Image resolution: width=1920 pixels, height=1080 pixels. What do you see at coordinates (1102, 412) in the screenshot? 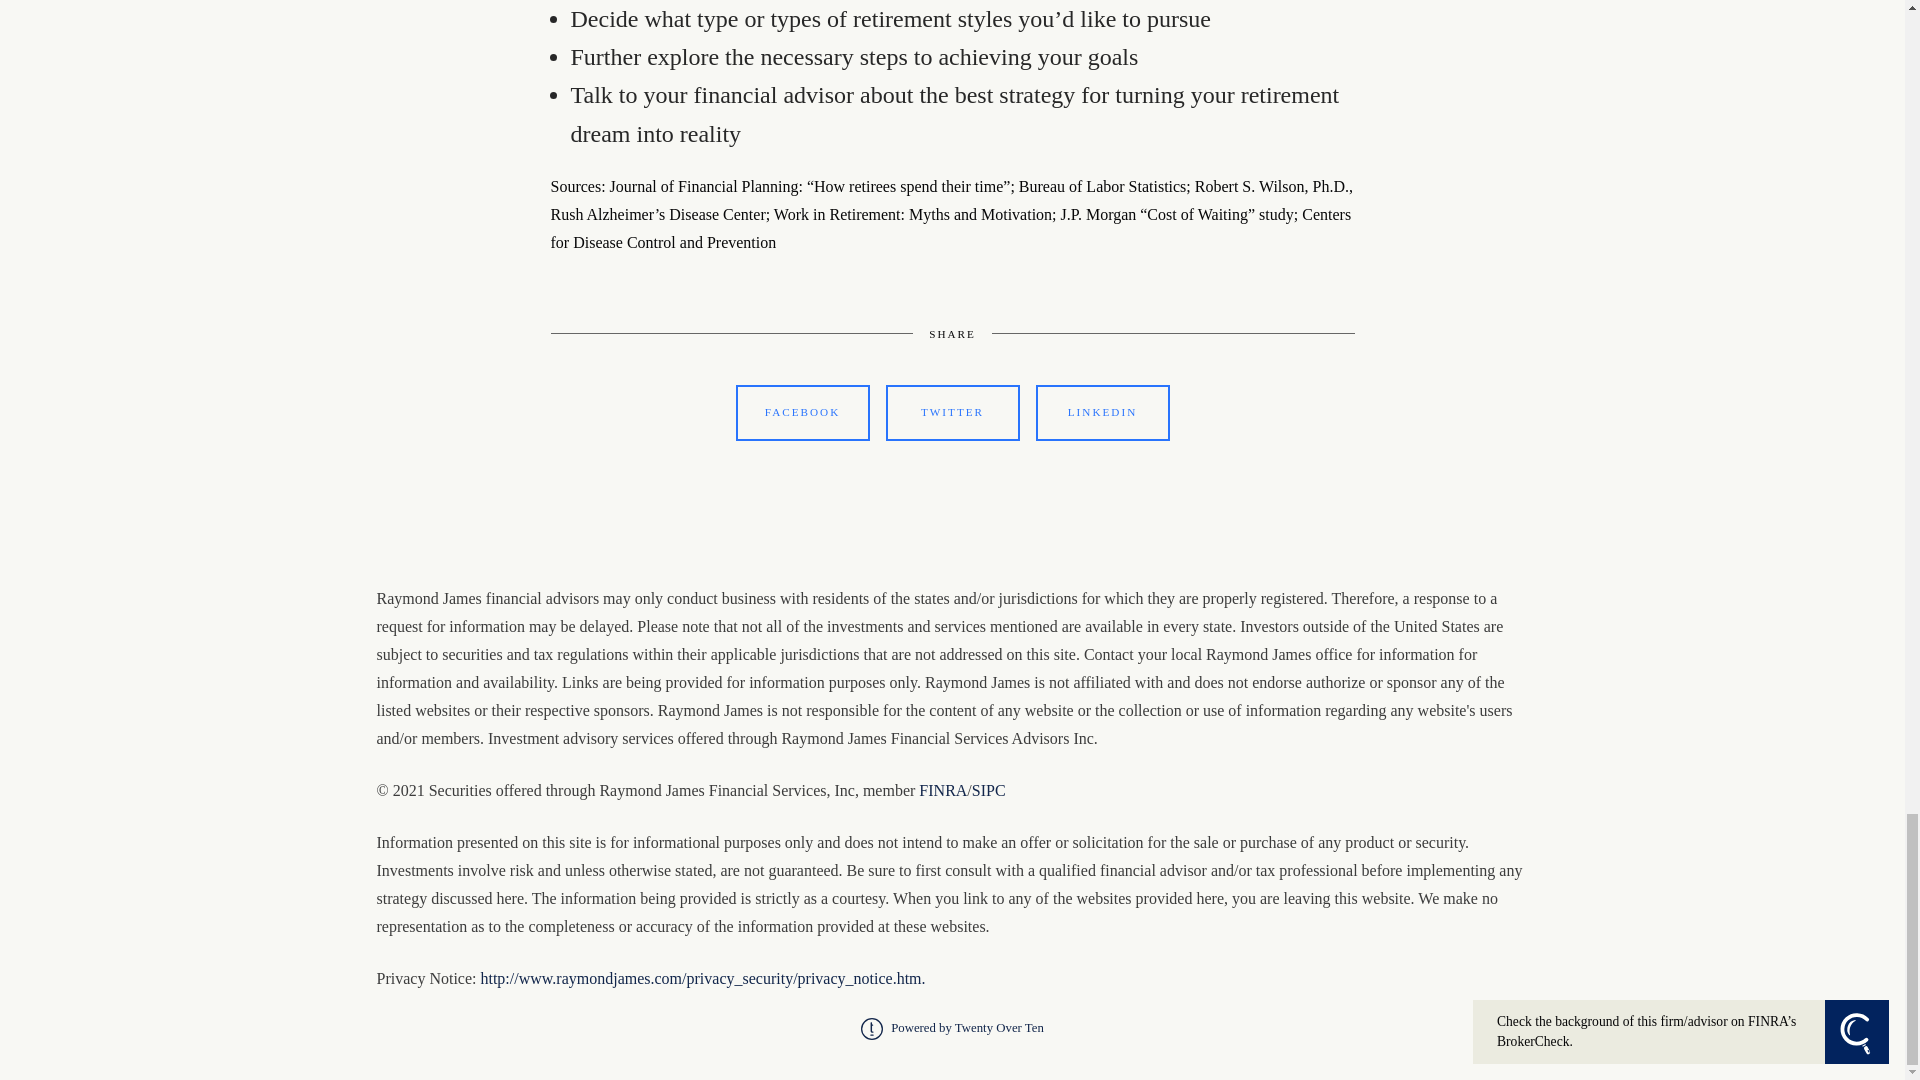
I see `LINKEDIN` at bounding box center [1102, 412].